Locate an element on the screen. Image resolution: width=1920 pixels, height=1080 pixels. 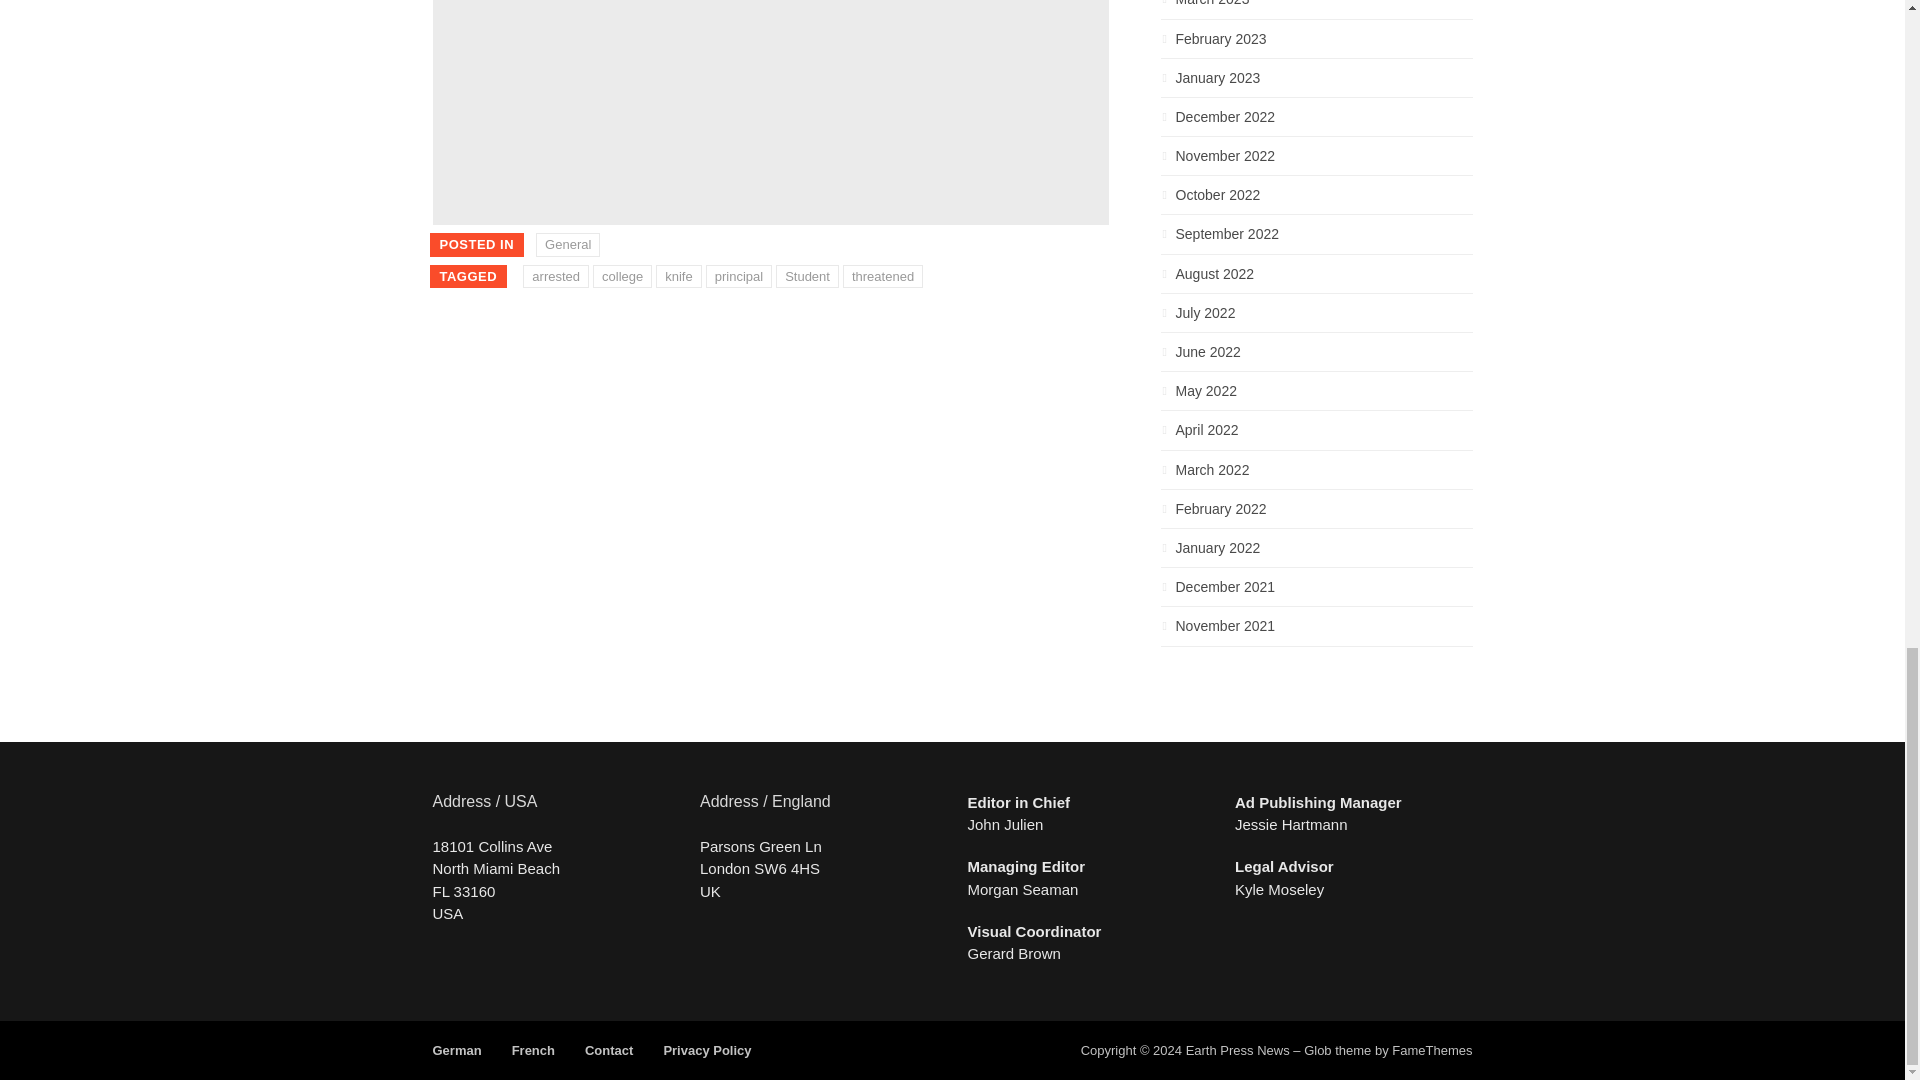
college is located at coordinates (622, 276).